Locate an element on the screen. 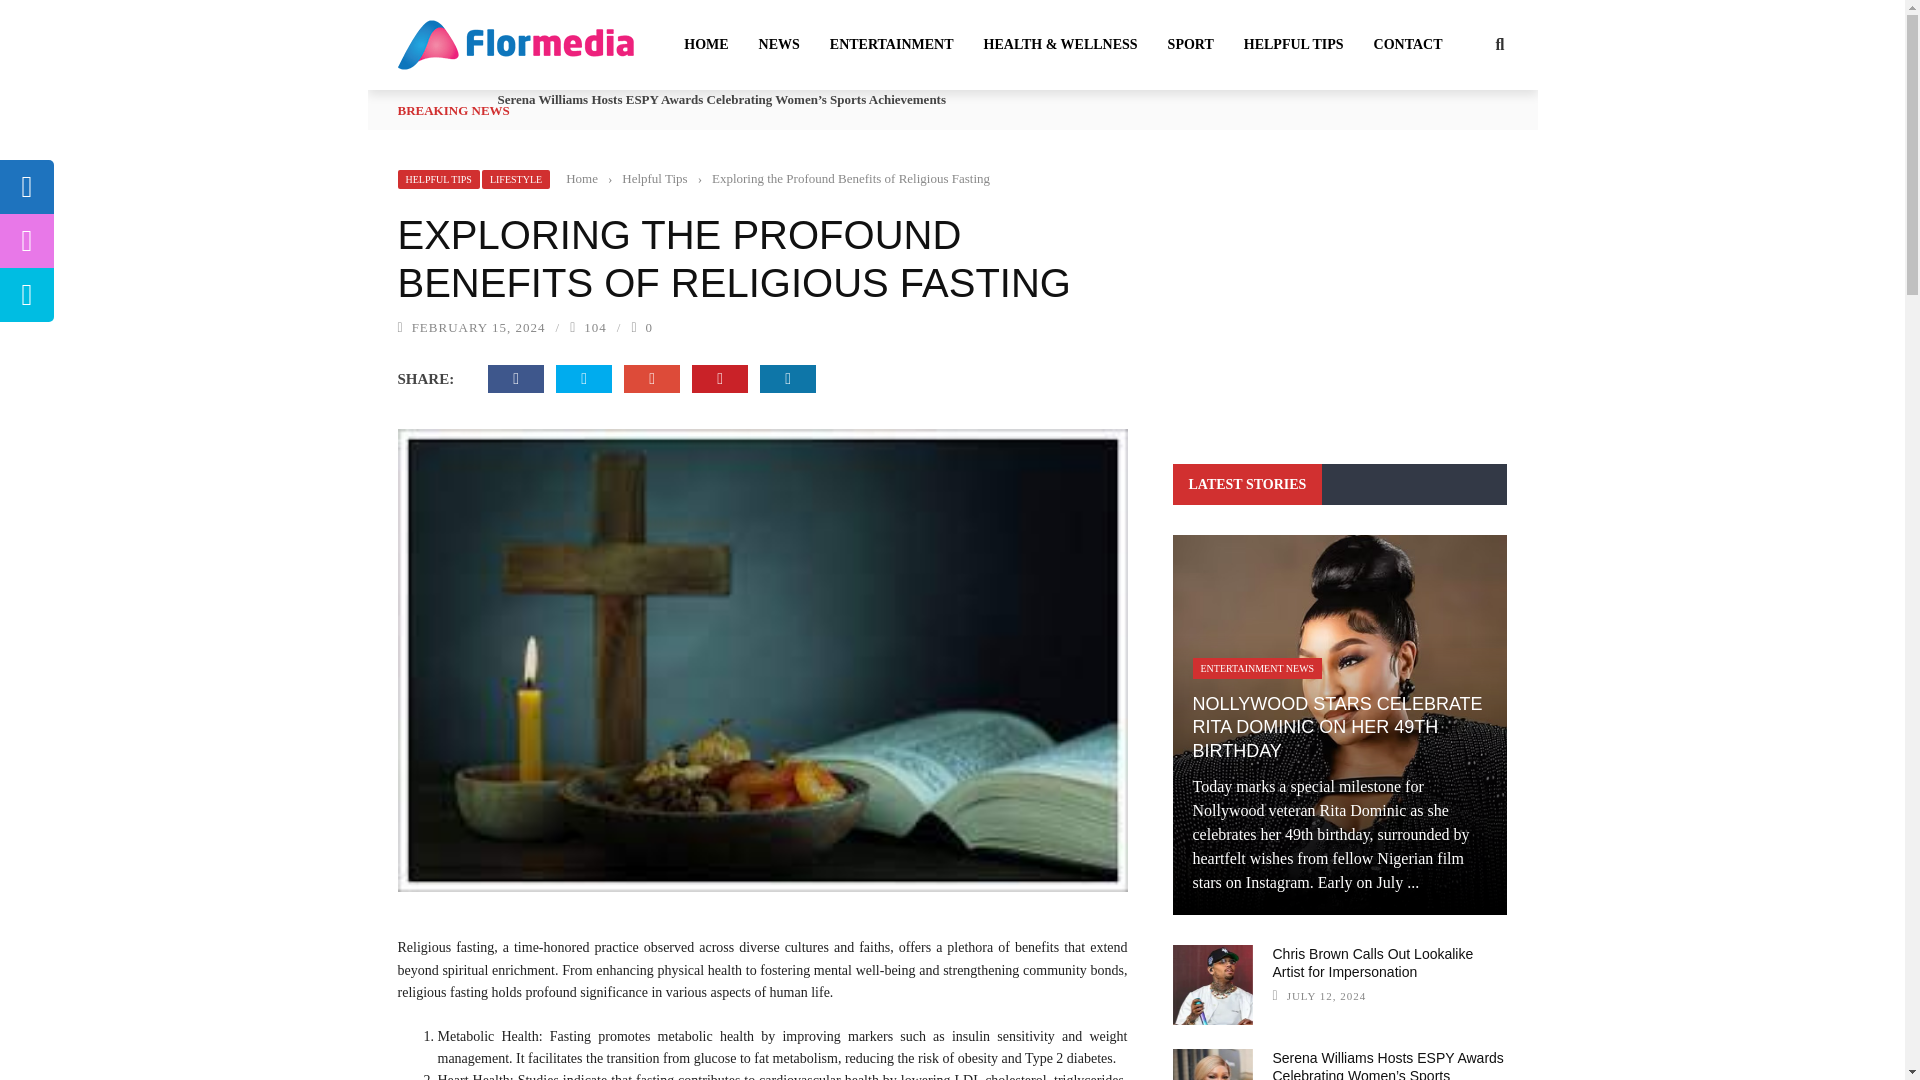 This screenshot has width=1920, height=1080. ENTERTAINMENT is located at coordinates (892, 44).